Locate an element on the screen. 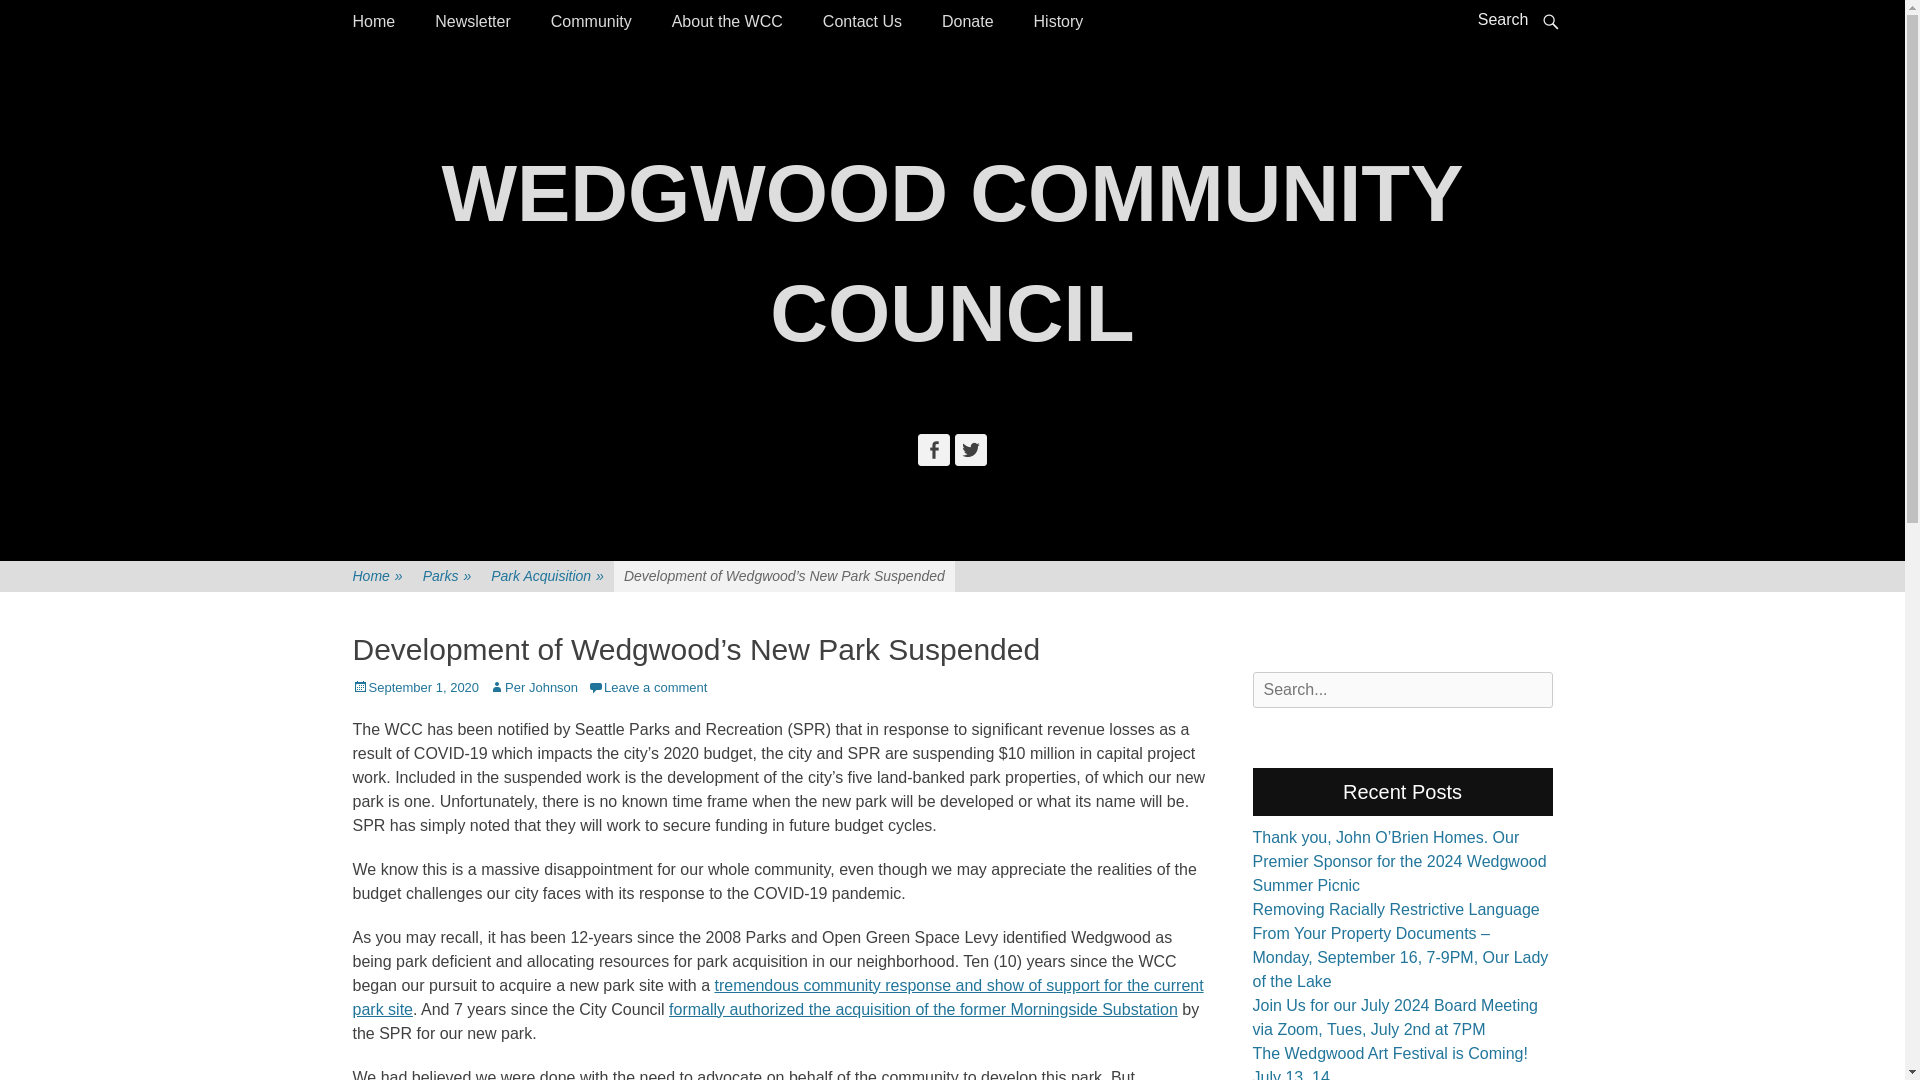 Image resolution: width=1920 pixels, height=1080 pixels. September 1, 2020 is located at coordinates (414, 688).